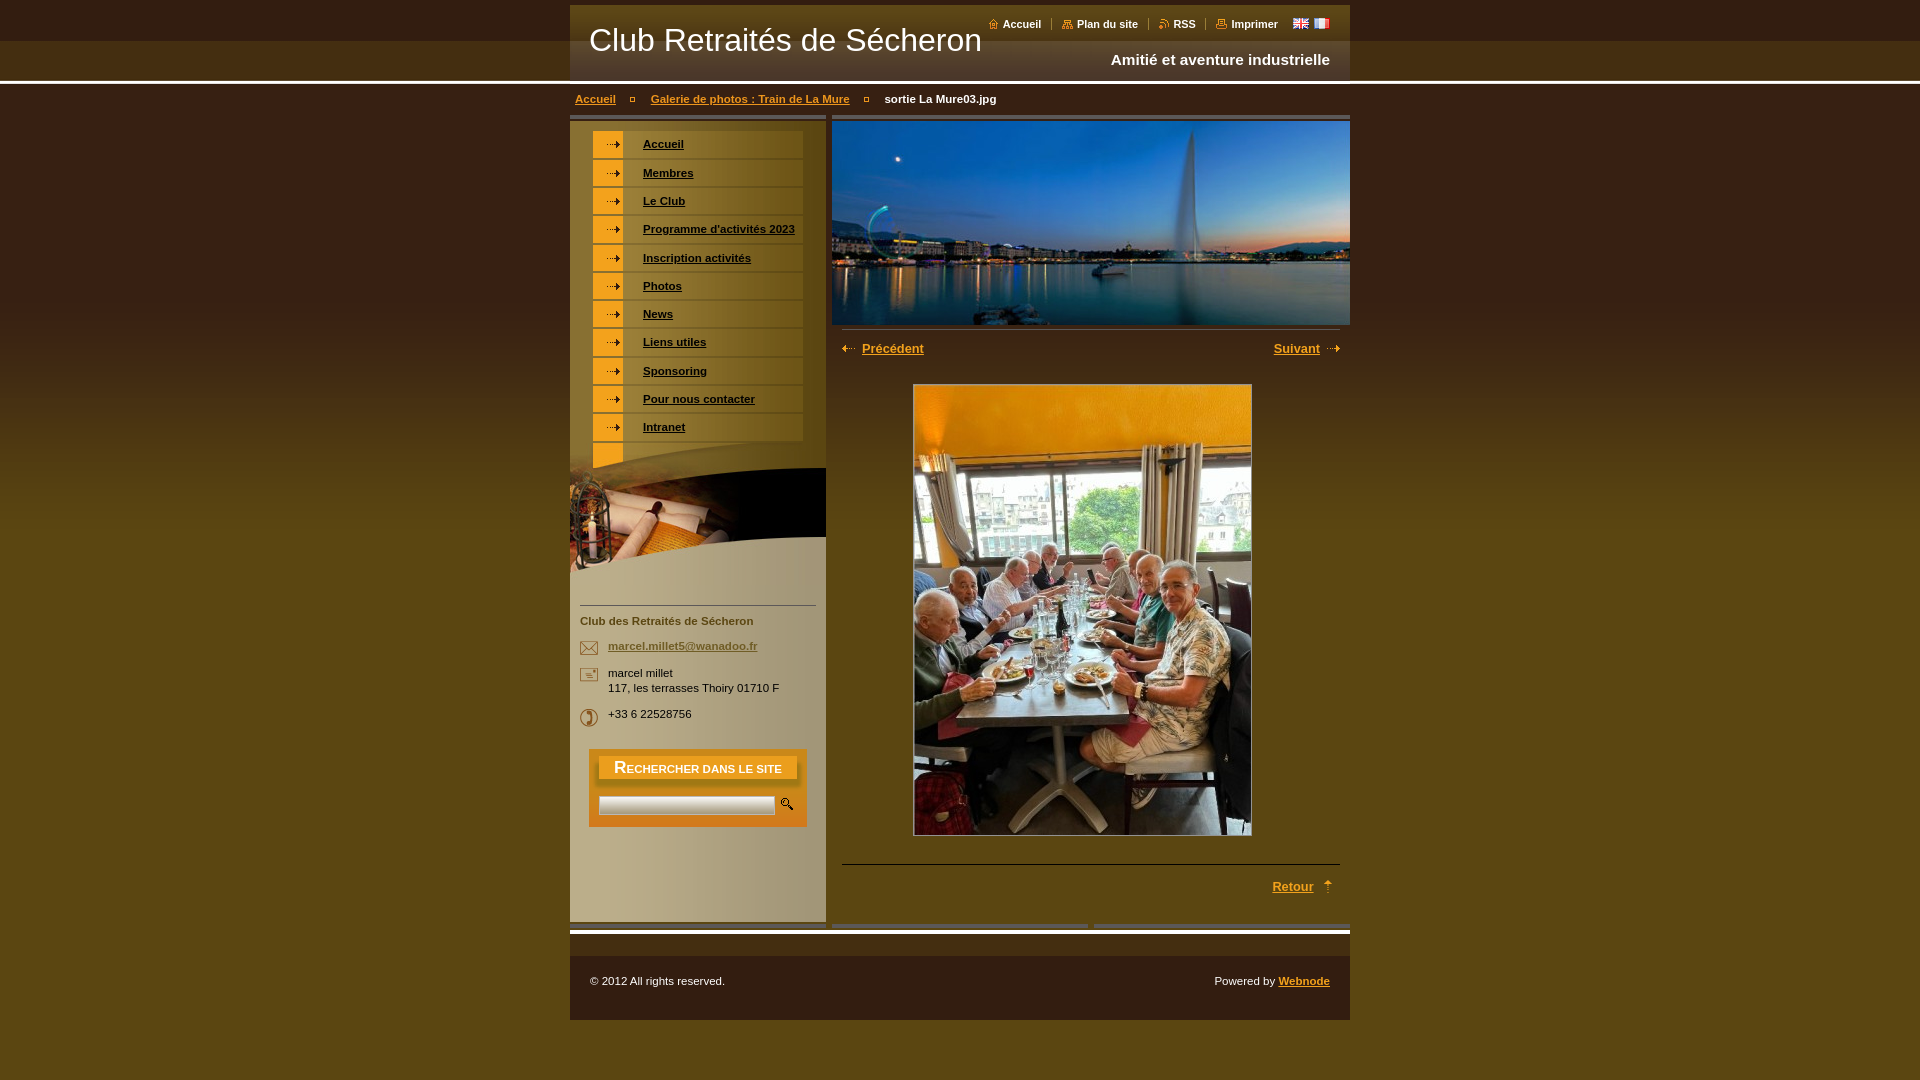  What do you see at coordinates (750, 99) in the screenshot?
I see `Galerie de photos : Train de La Mure` at bounding box center [750, 99].